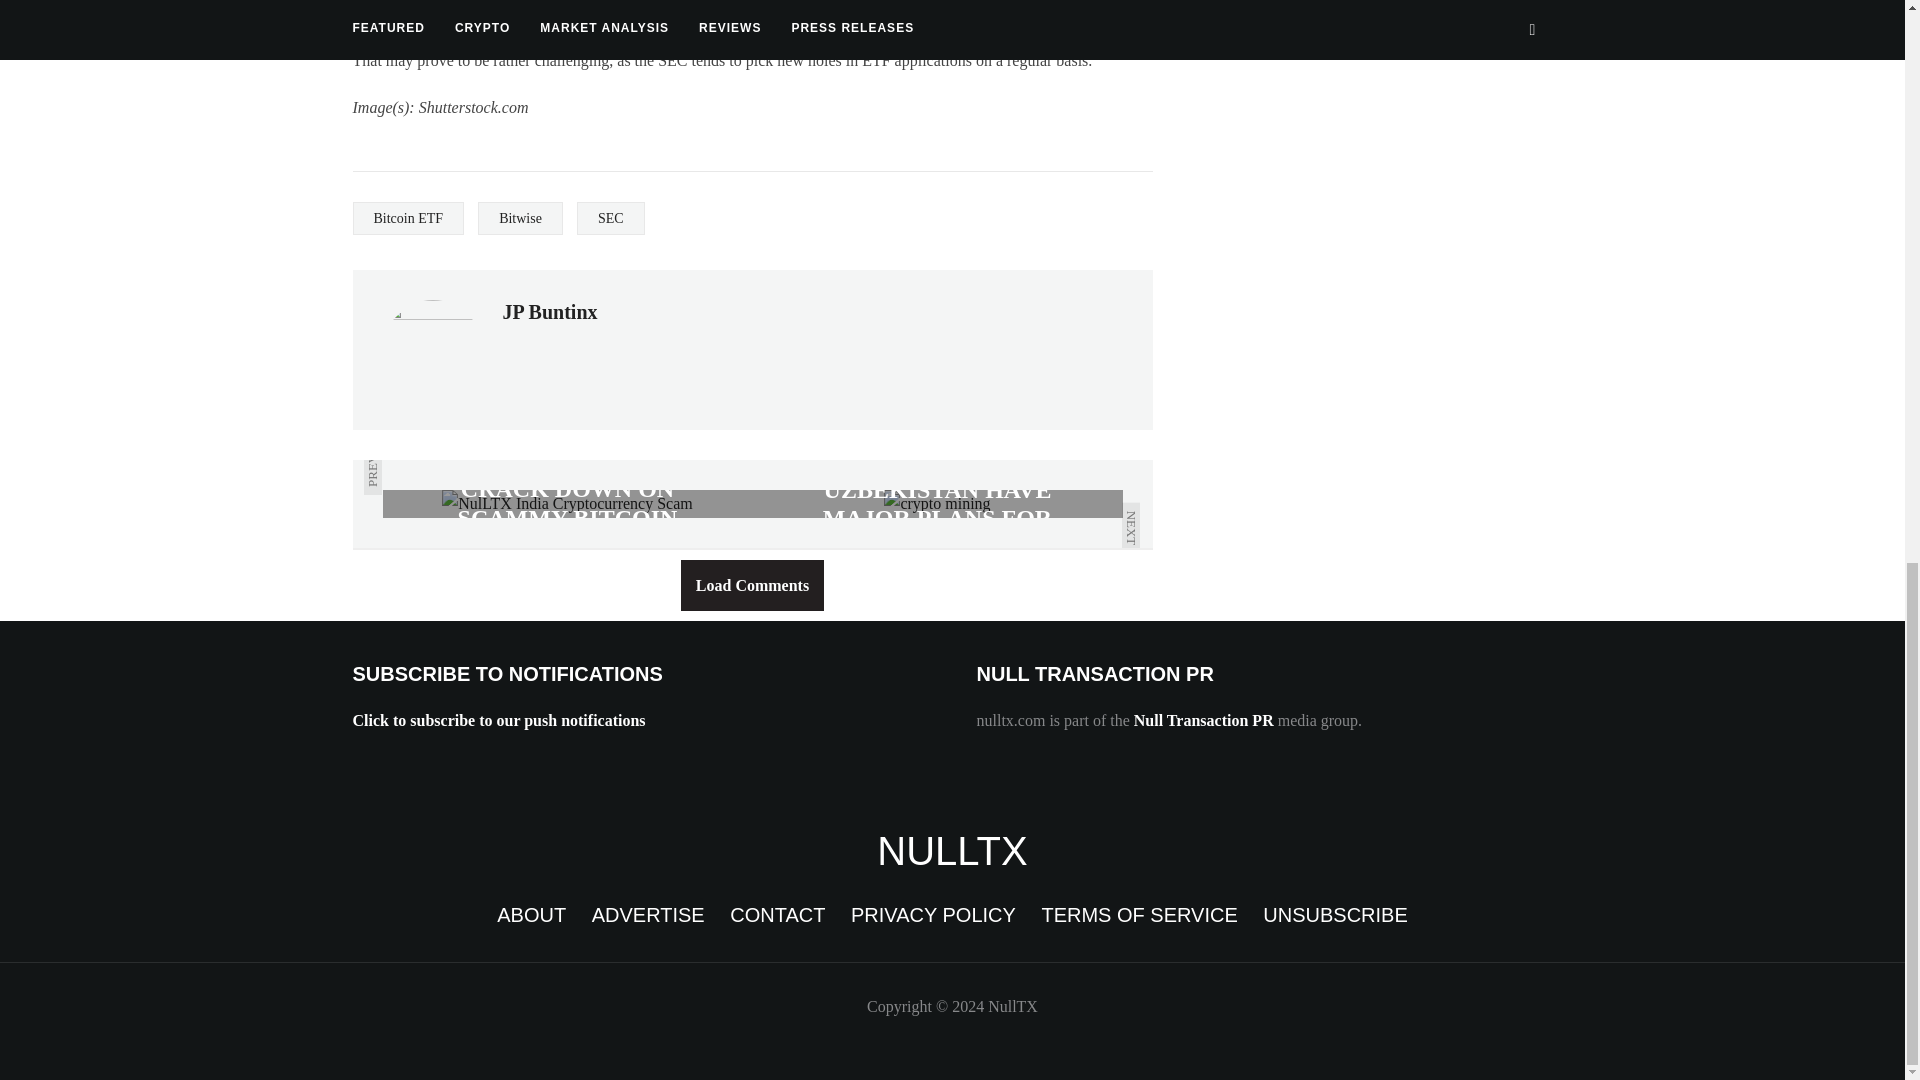 The height and width of the screenshot is (1080, 1920). I want to click on TERMS OF SERVICE, so click(1138, 914).